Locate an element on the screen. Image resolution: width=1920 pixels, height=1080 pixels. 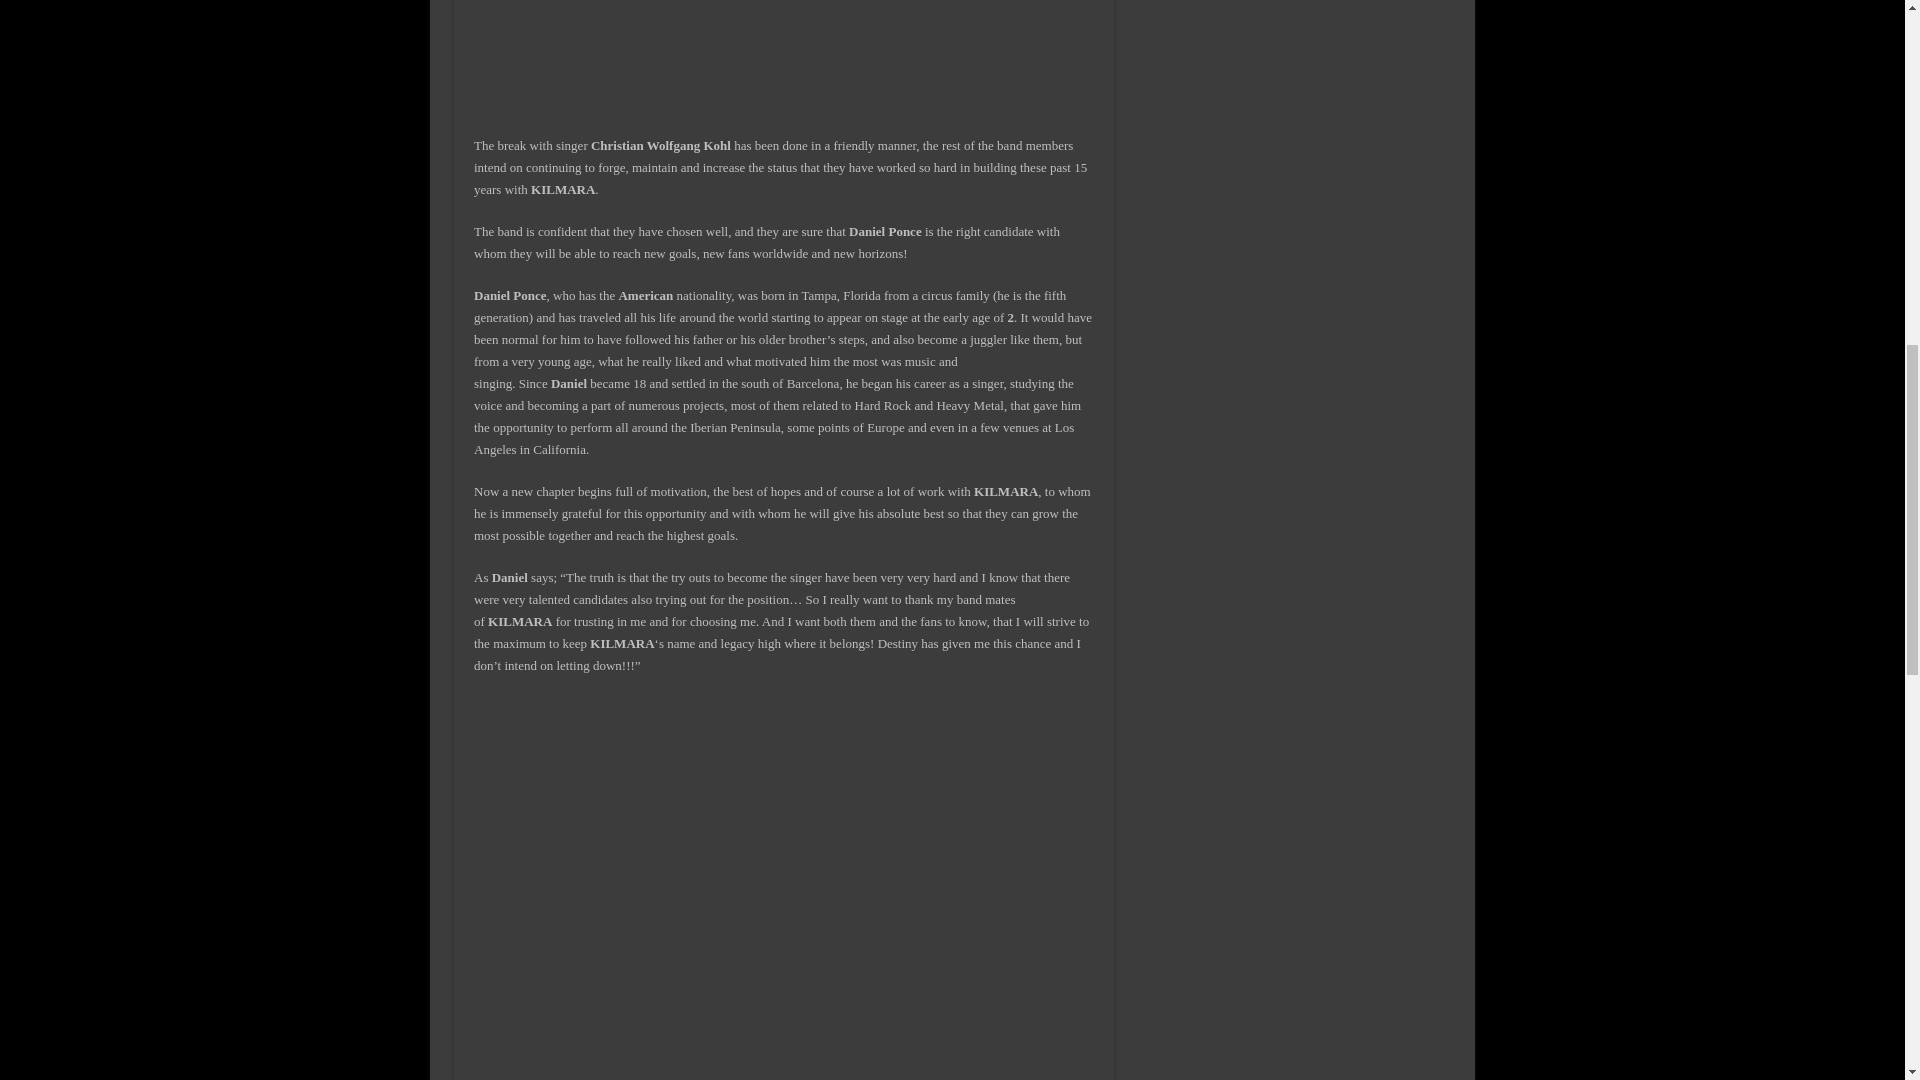
Scroll To Top is located at coordinates (1874, 80).